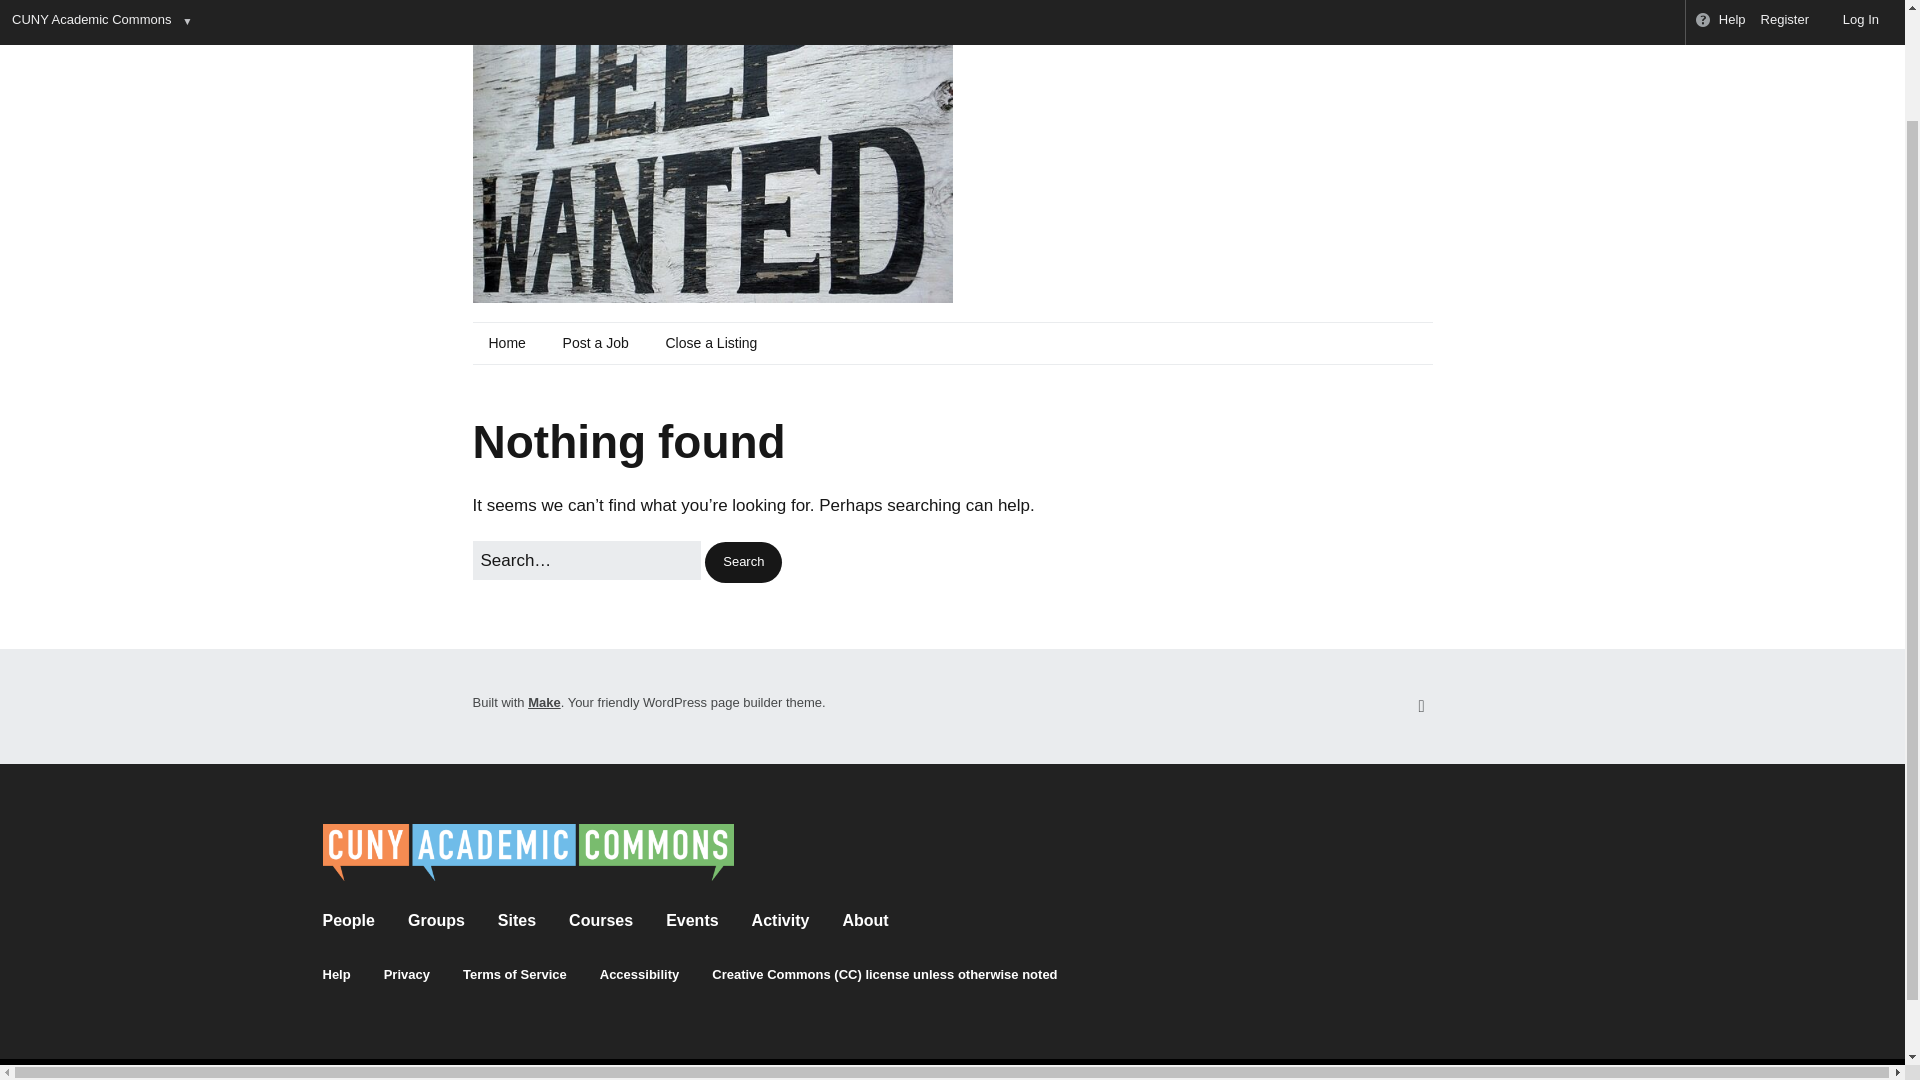 This screenshot has height=1080, width=1920. I want to click on People, so click(348, 920).